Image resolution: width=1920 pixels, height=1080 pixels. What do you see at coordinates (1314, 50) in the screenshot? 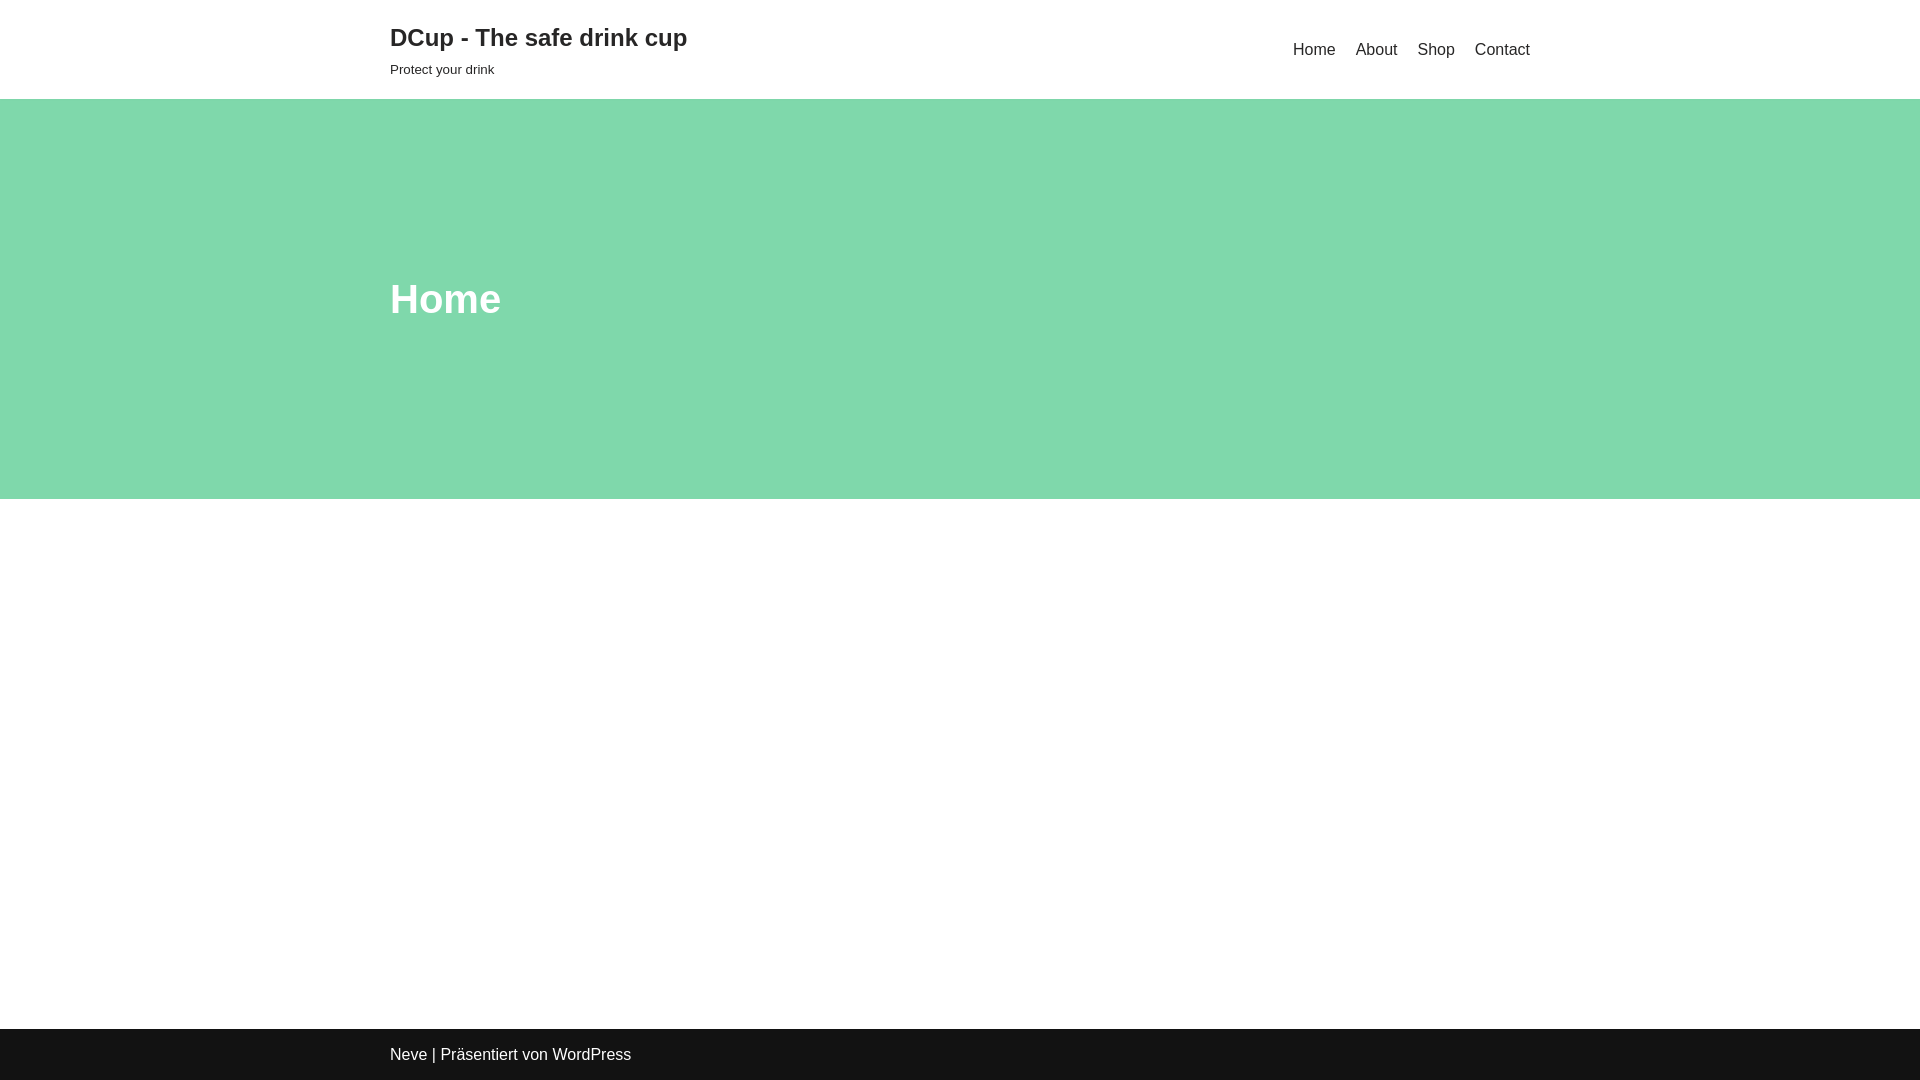
I see `Home` at bounding box center [1314, 50].